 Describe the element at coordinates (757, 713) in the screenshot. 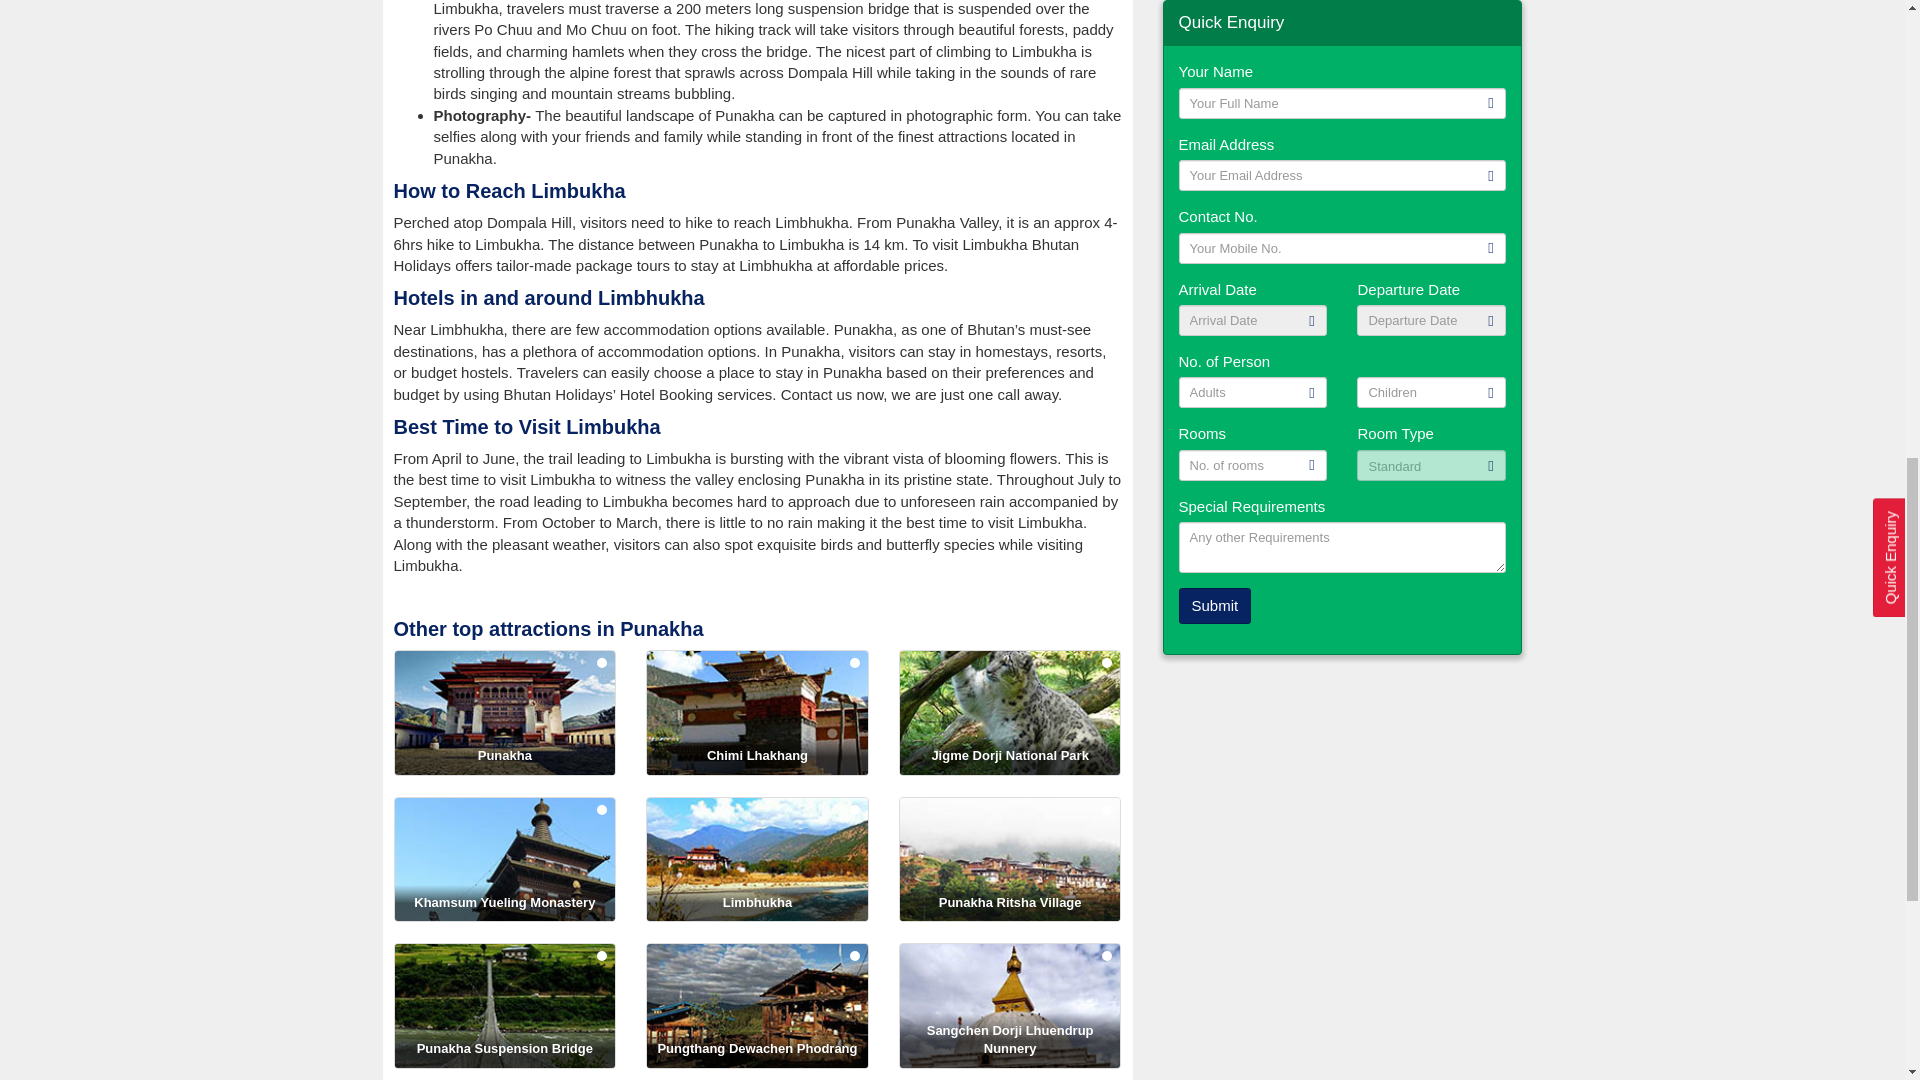

I see `Chimi Lhakhang` at that location.